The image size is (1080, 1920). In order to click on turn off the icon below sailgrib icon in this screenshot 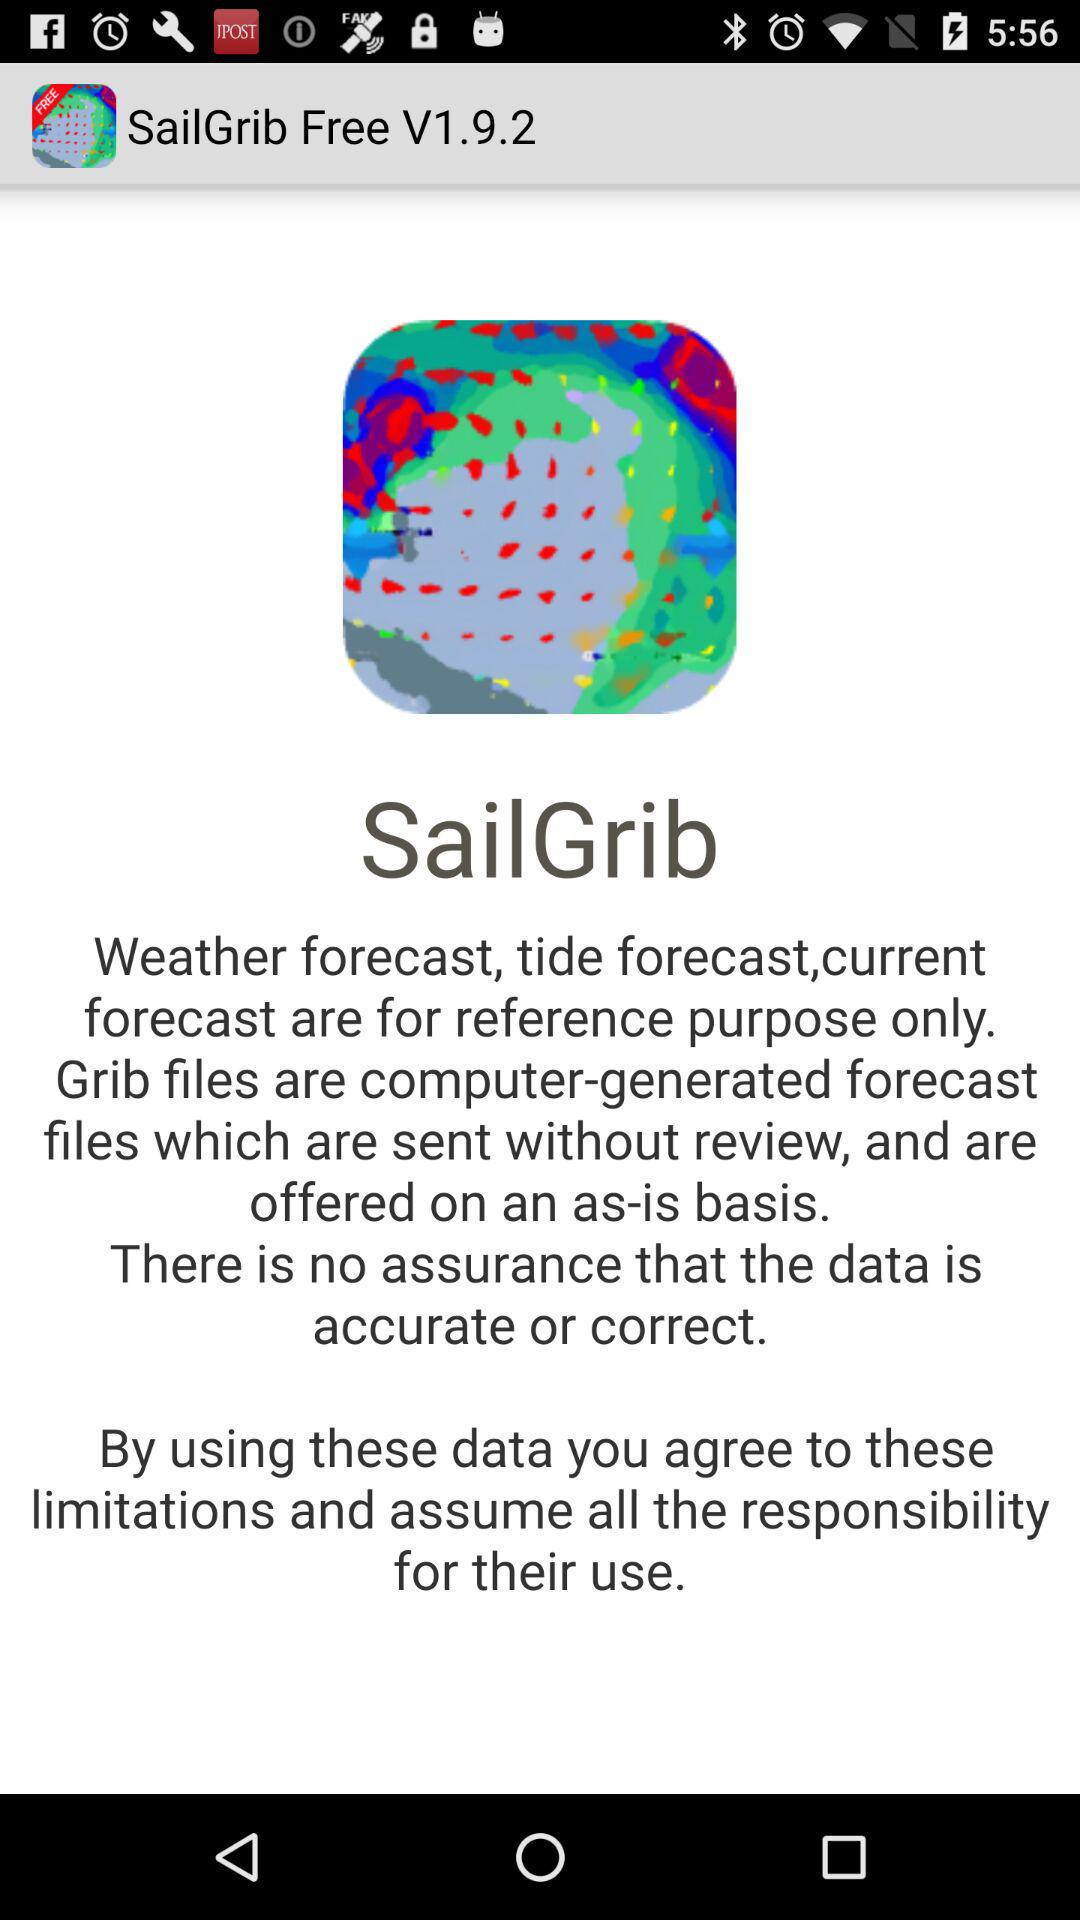, I will do `click(540, 1262)`.